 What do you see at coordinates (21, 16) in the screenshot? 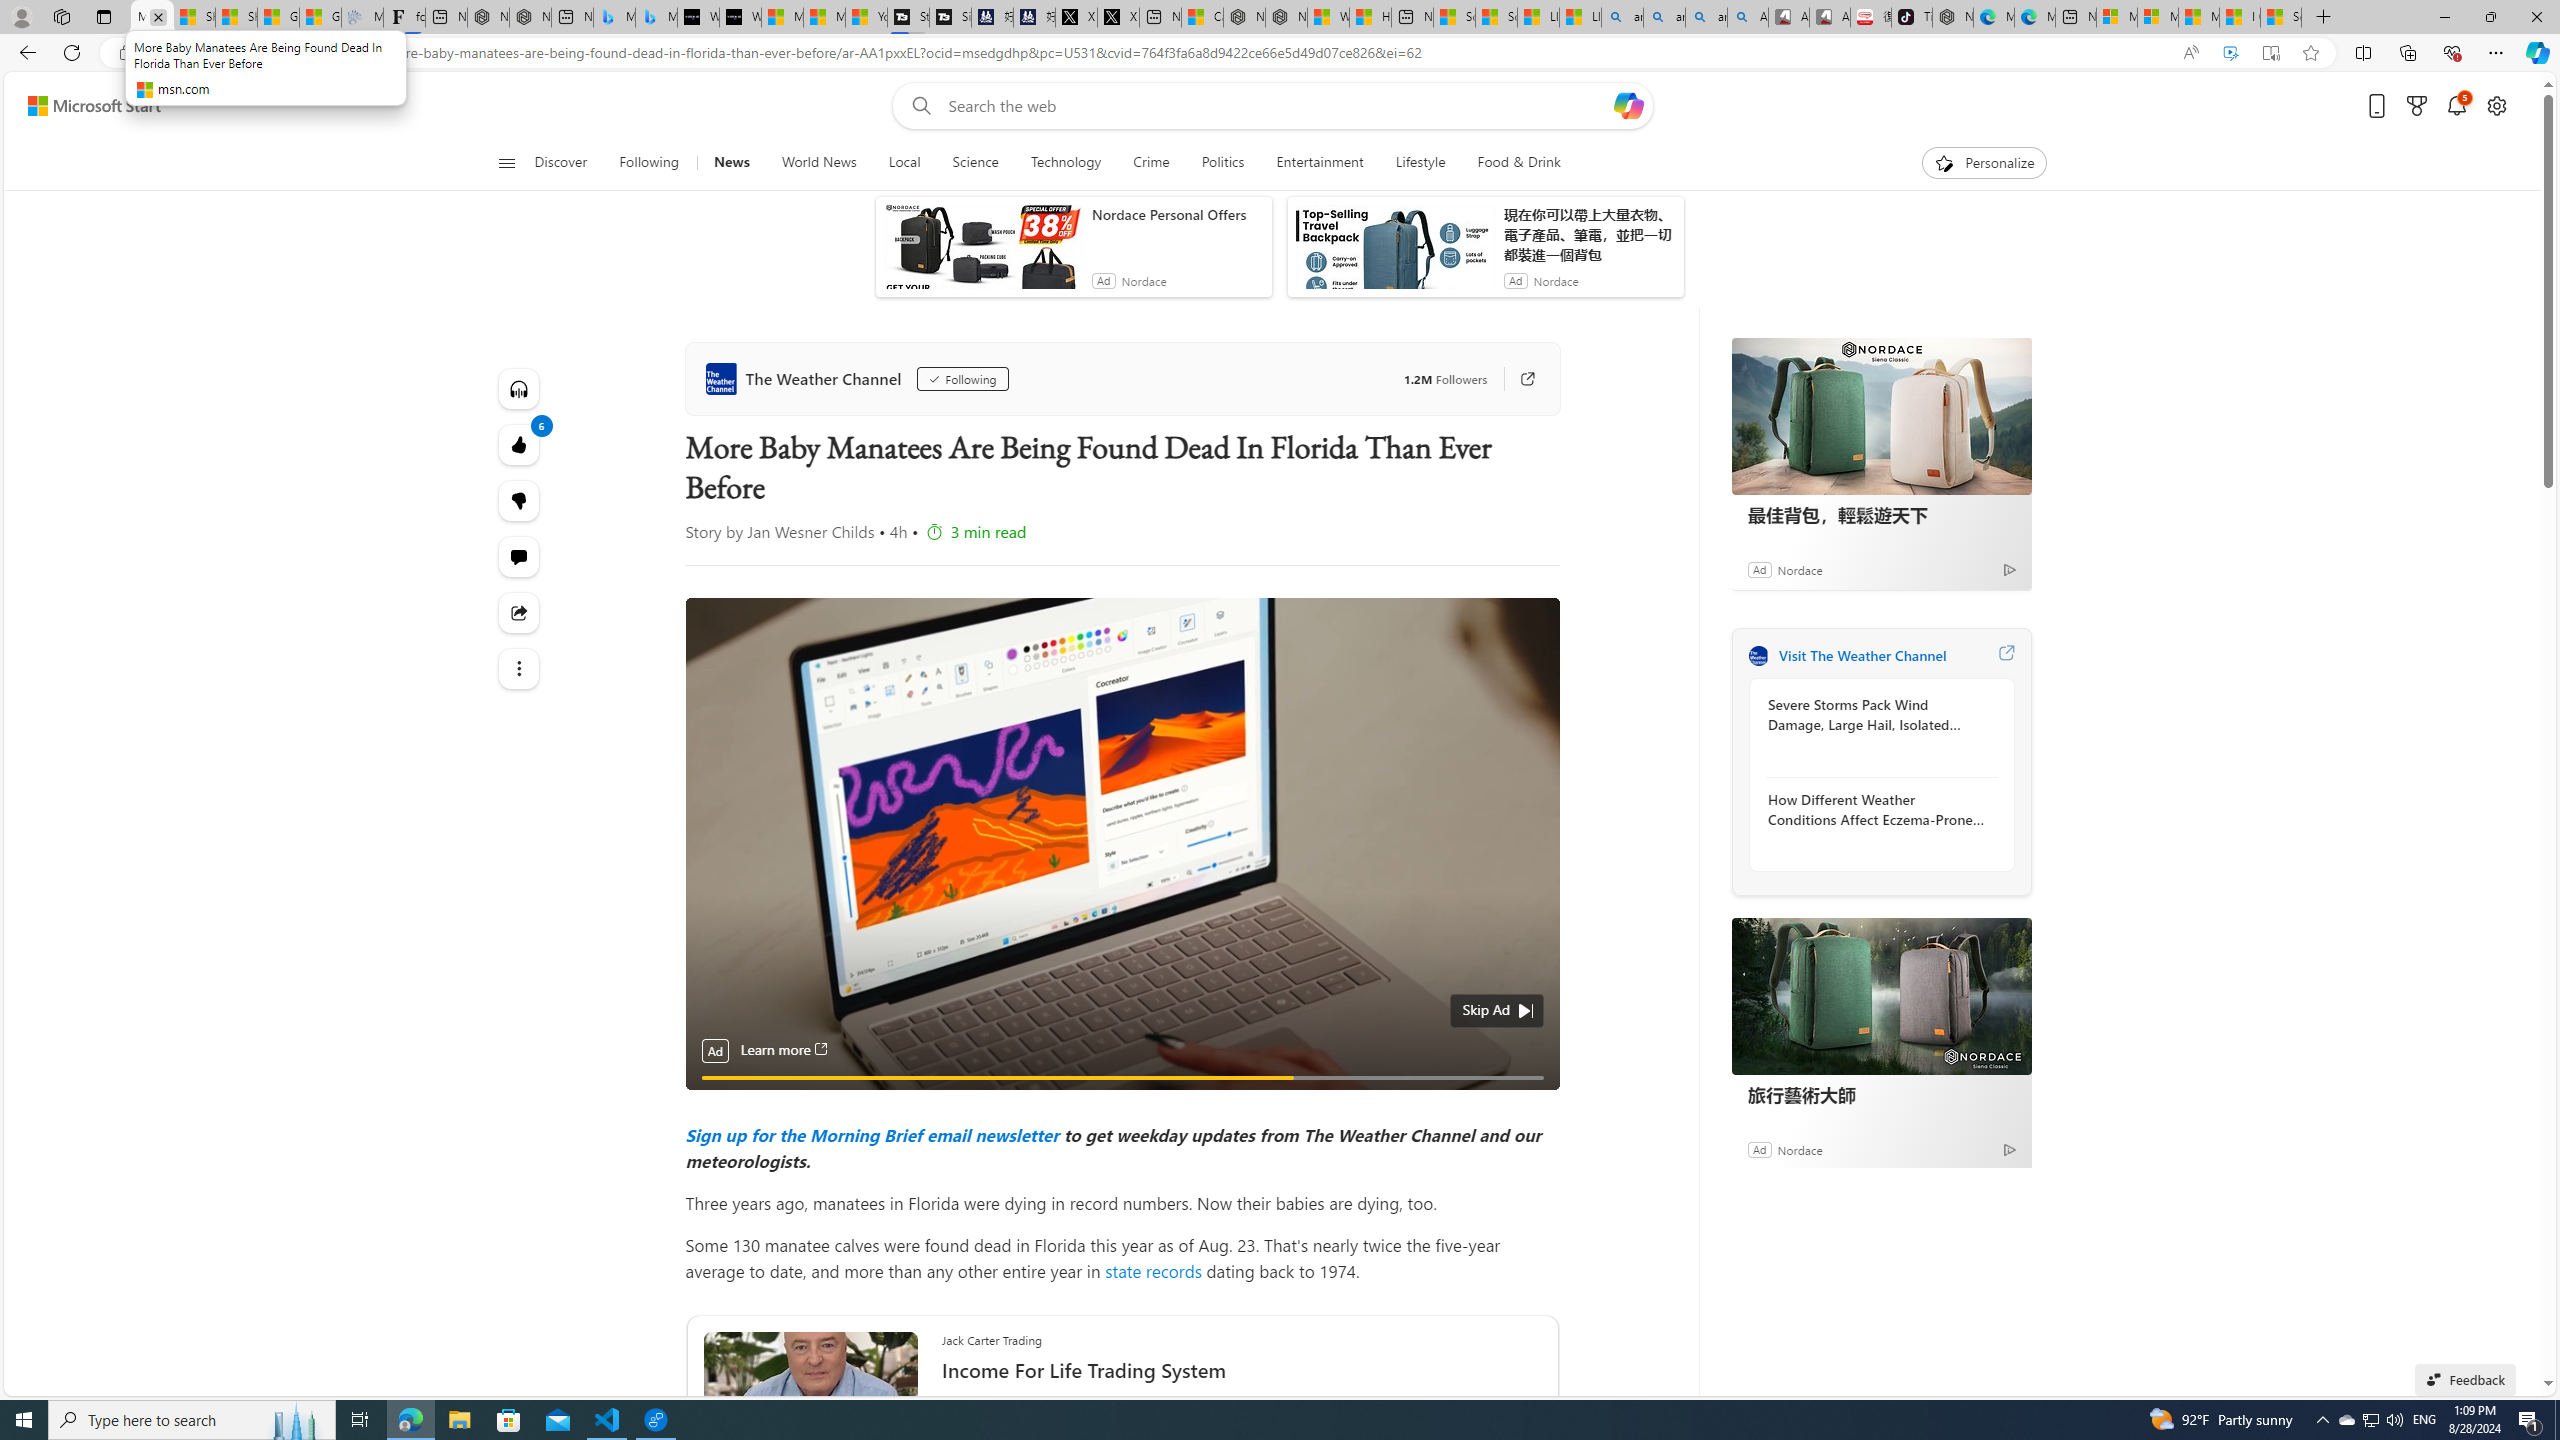
I see `Personal Profile` at bounding box center [21, 16].